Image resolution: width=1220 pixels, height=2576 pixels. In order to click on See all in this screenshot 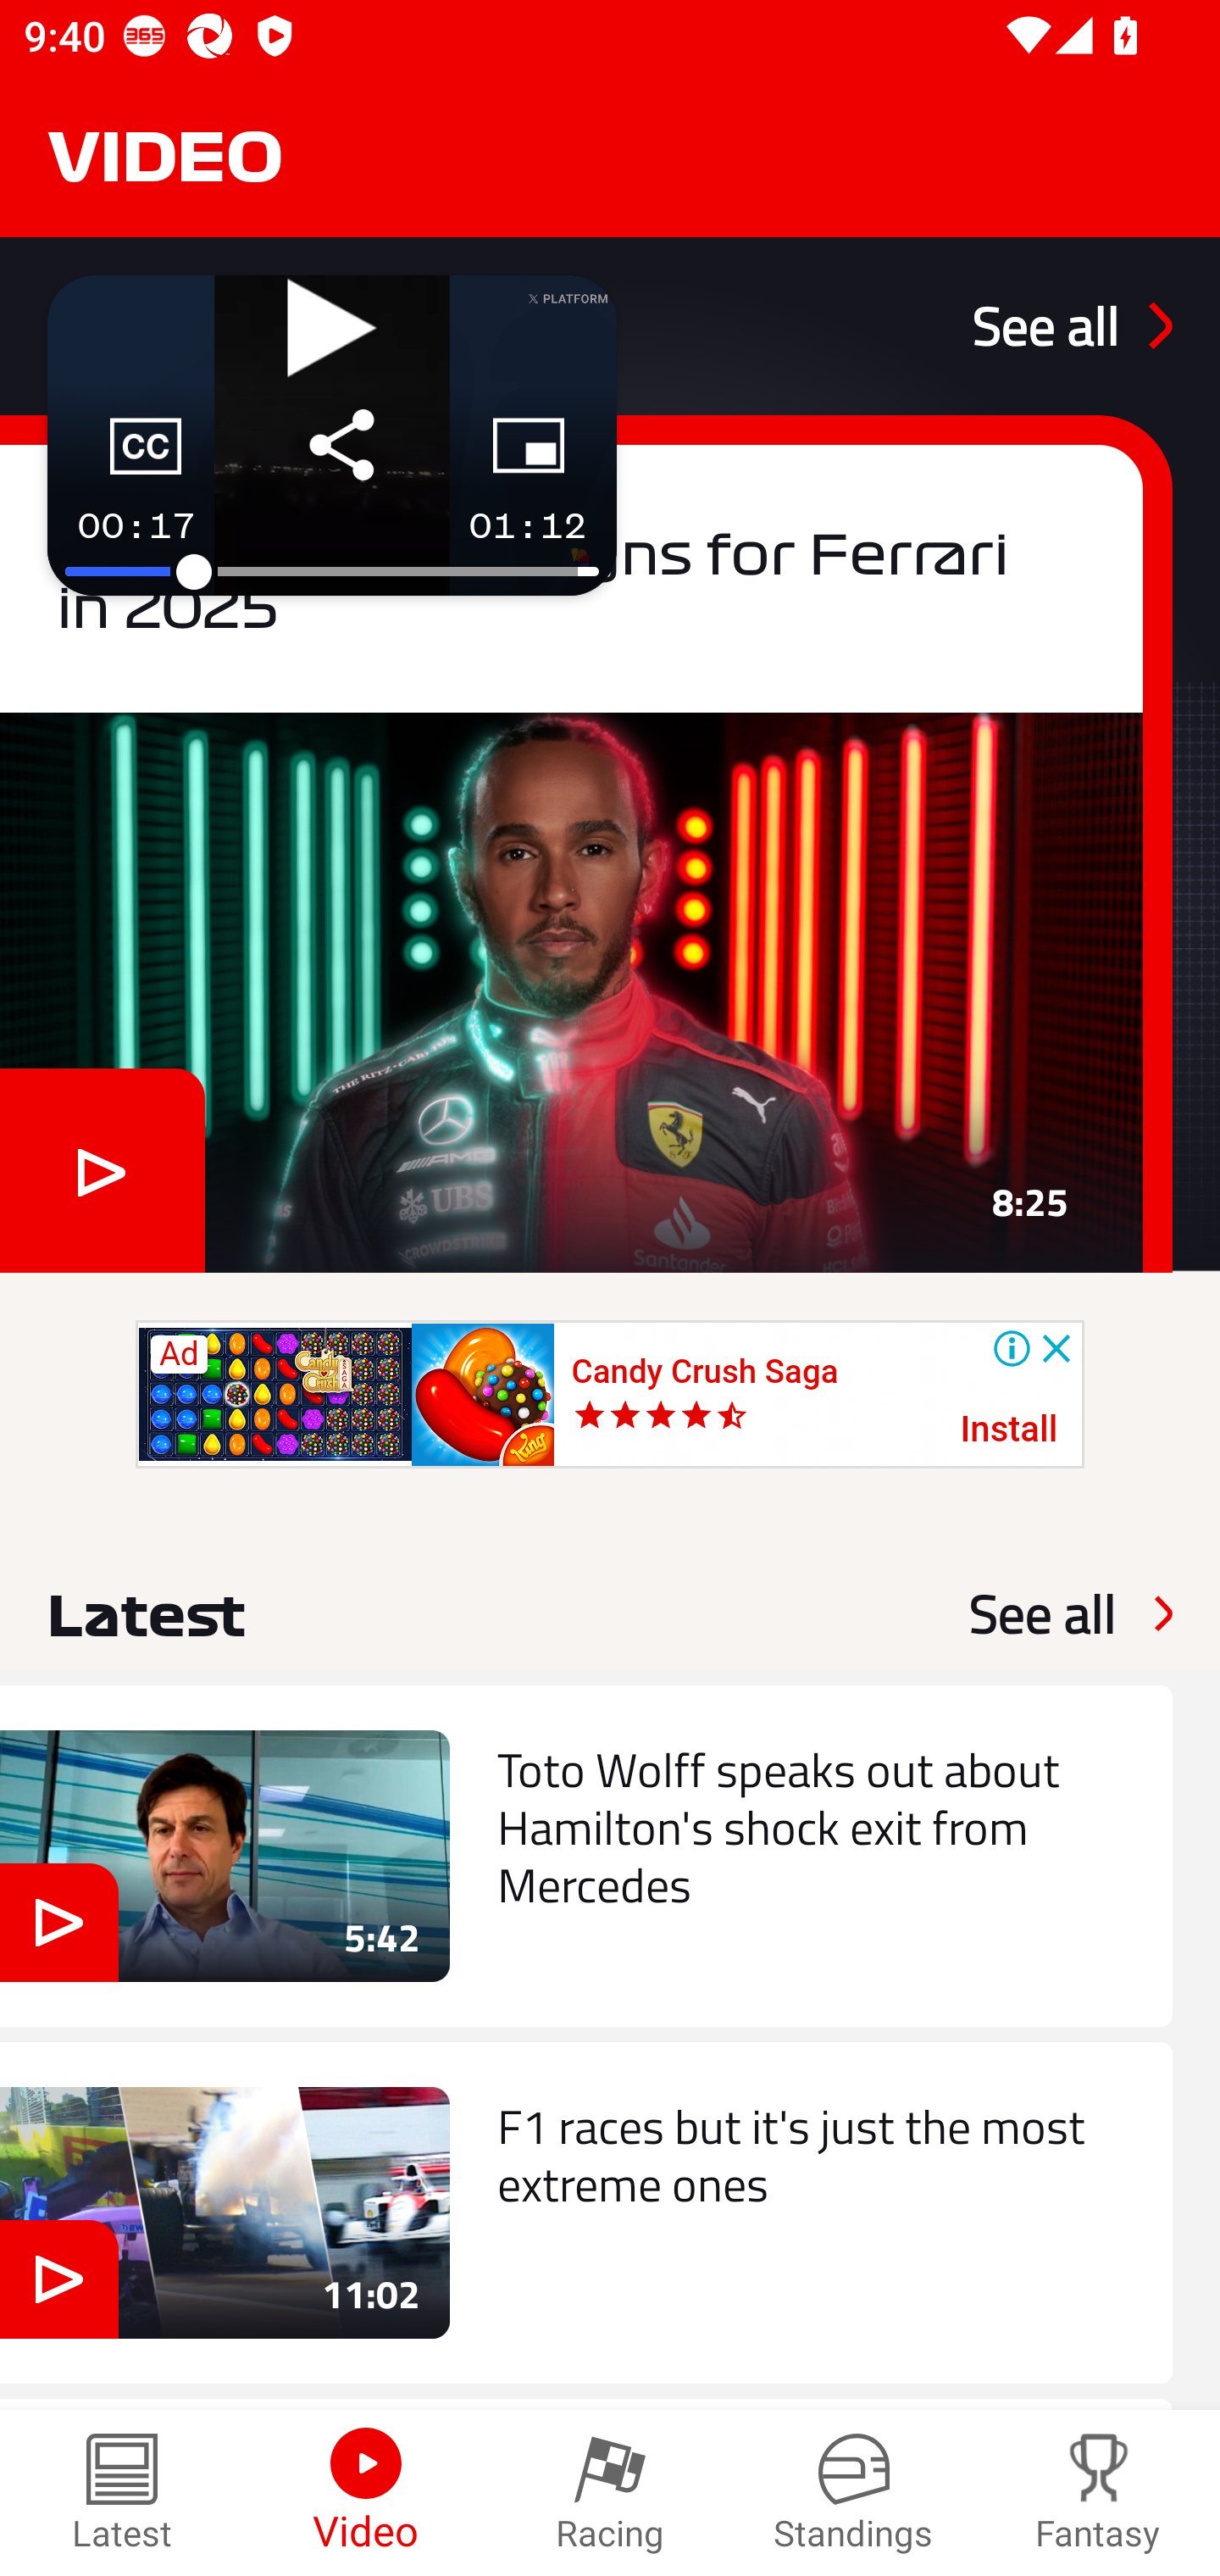, I will do `click(1072, 325)`.